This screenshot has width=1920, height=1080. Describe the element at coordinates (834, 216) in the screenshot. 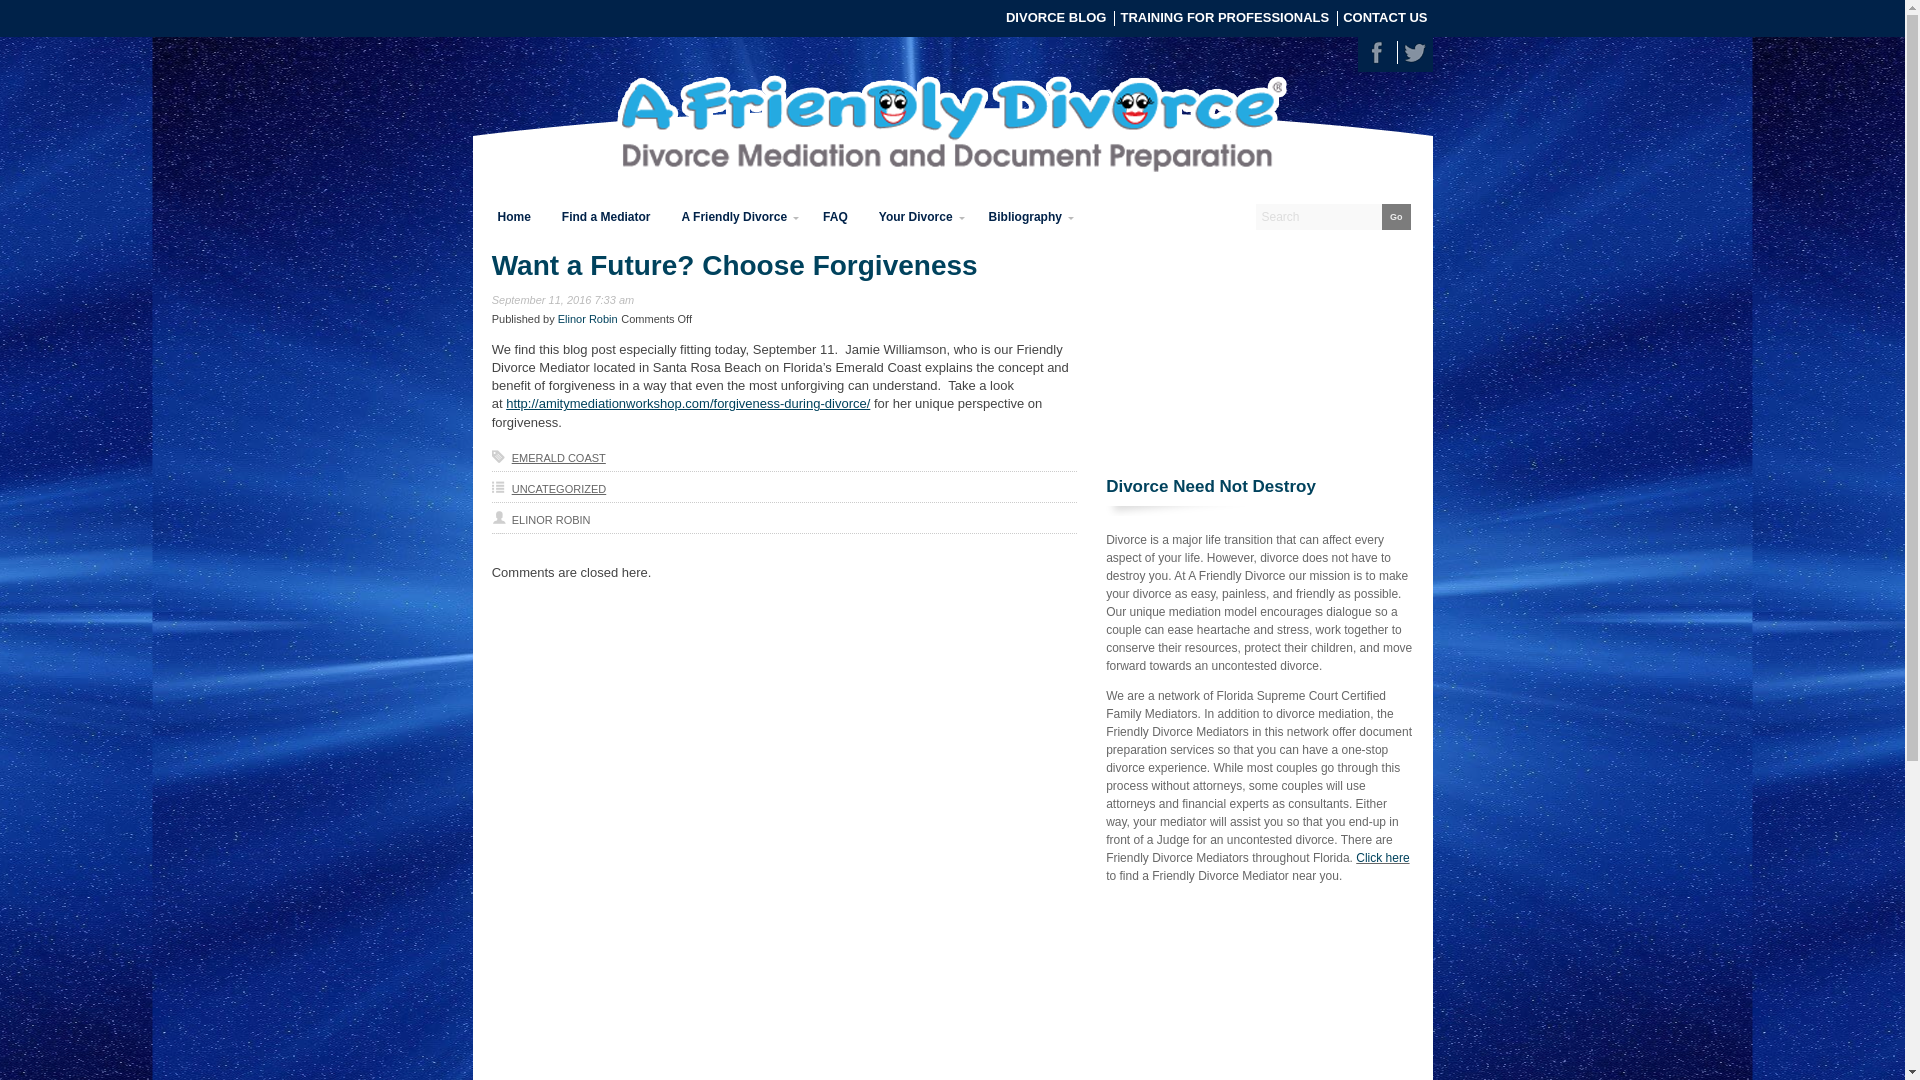

I see `FAQ` at that location.